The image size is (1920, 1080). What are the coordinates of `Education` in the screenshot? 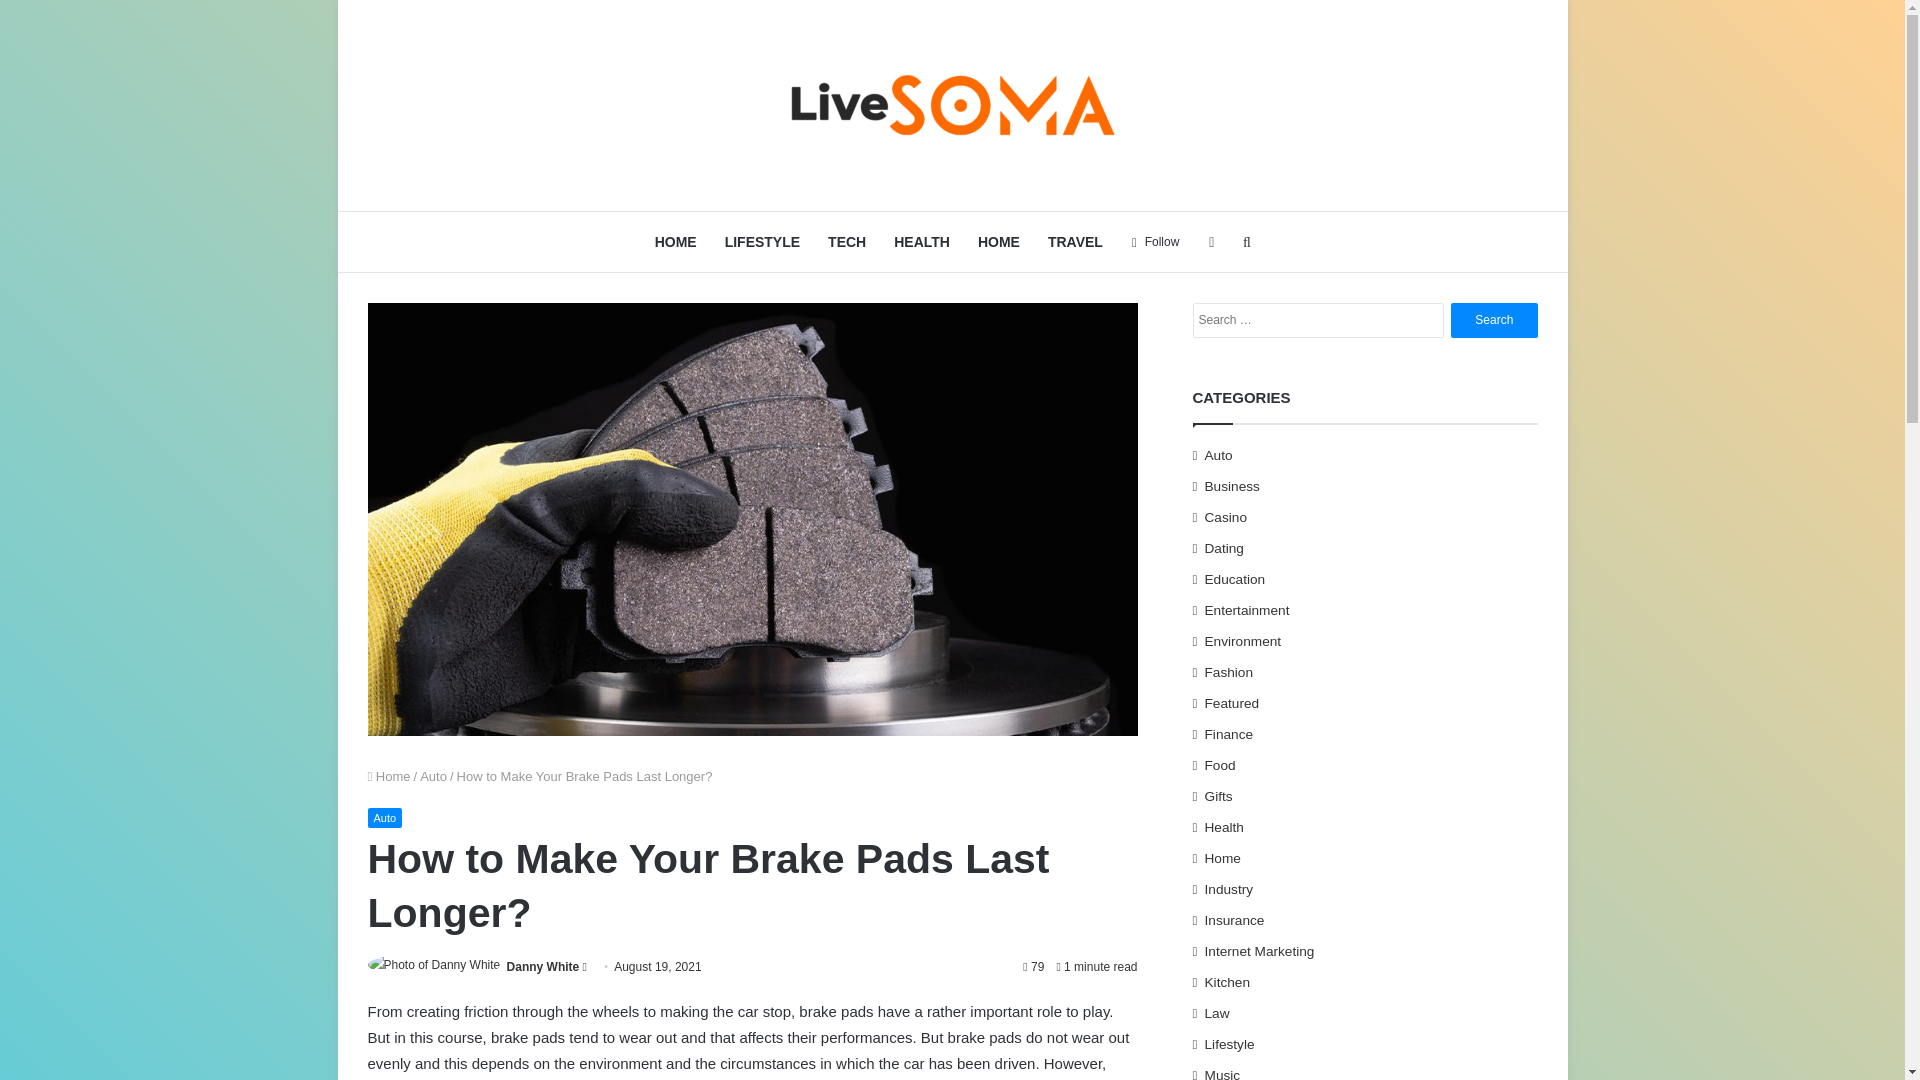 It's located at (1235, 578).